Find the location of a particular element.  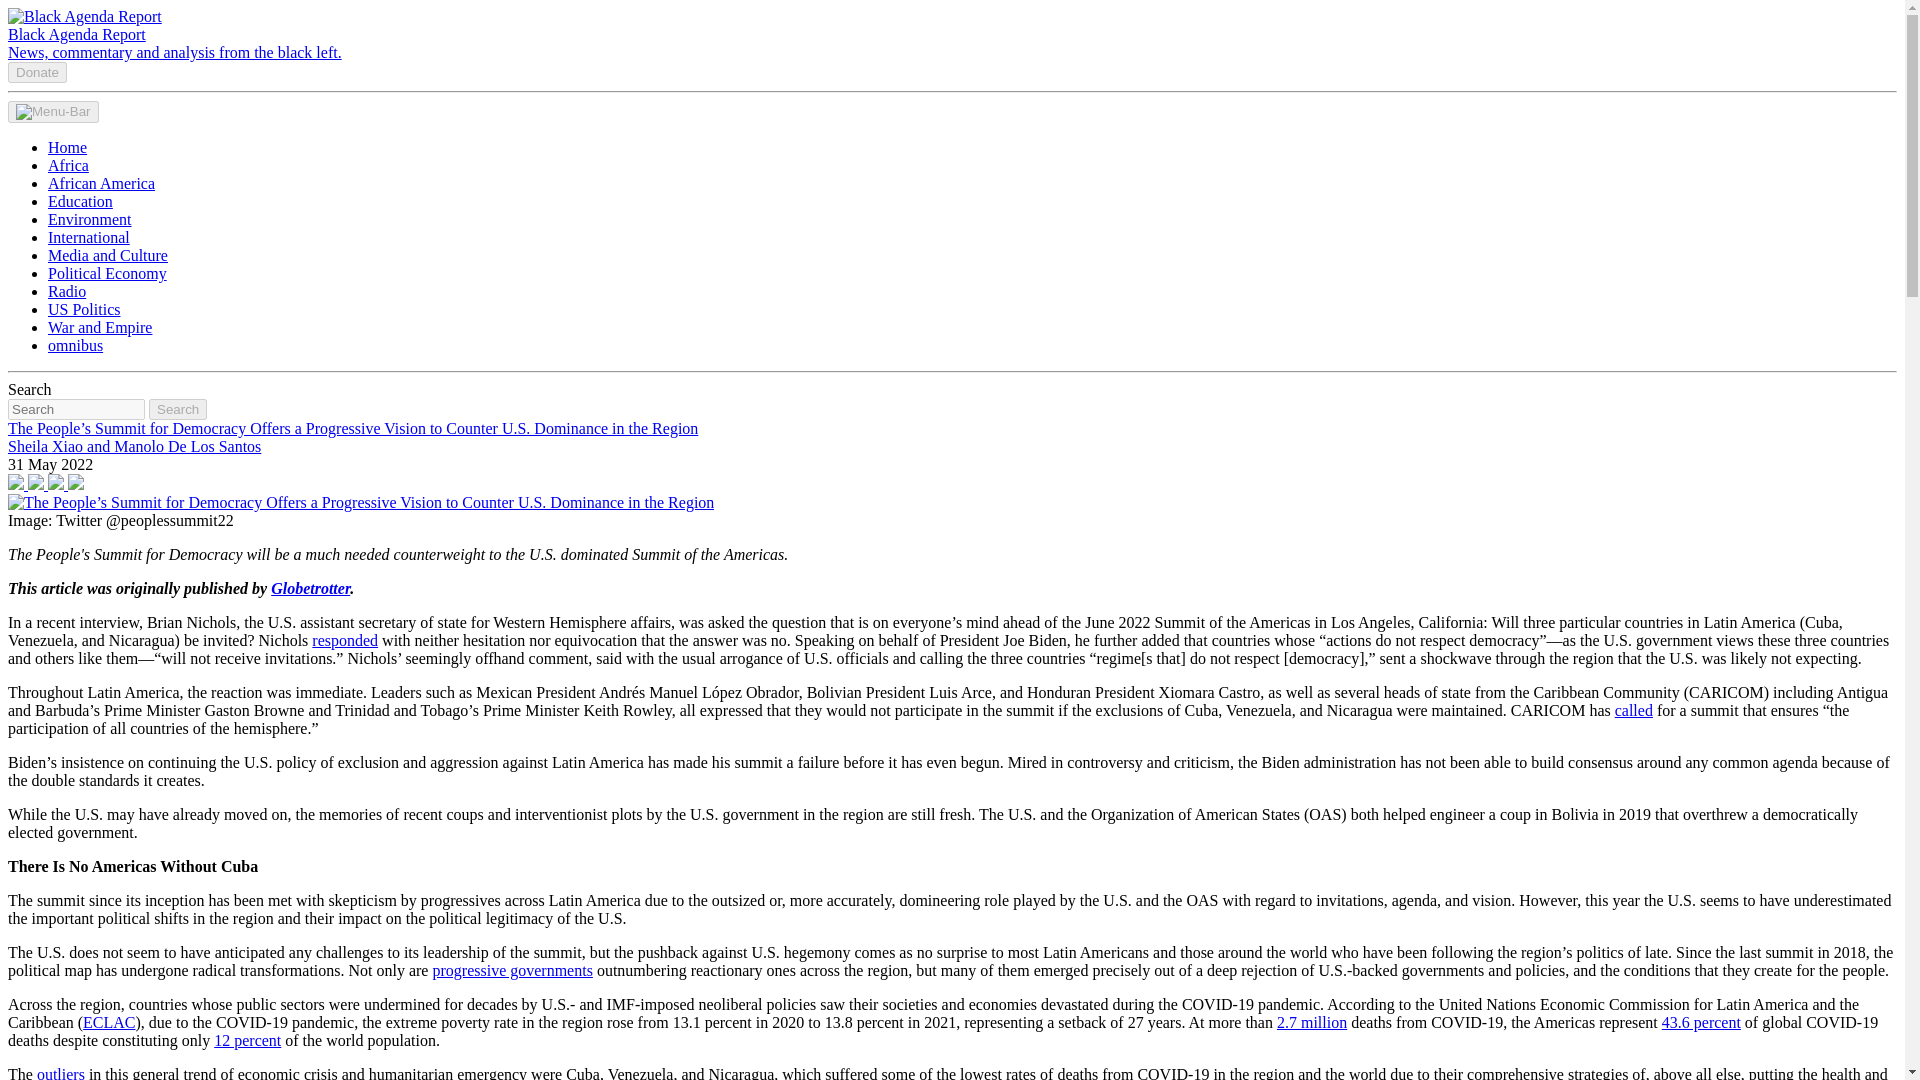

Search is located at coordinates (178, 409).